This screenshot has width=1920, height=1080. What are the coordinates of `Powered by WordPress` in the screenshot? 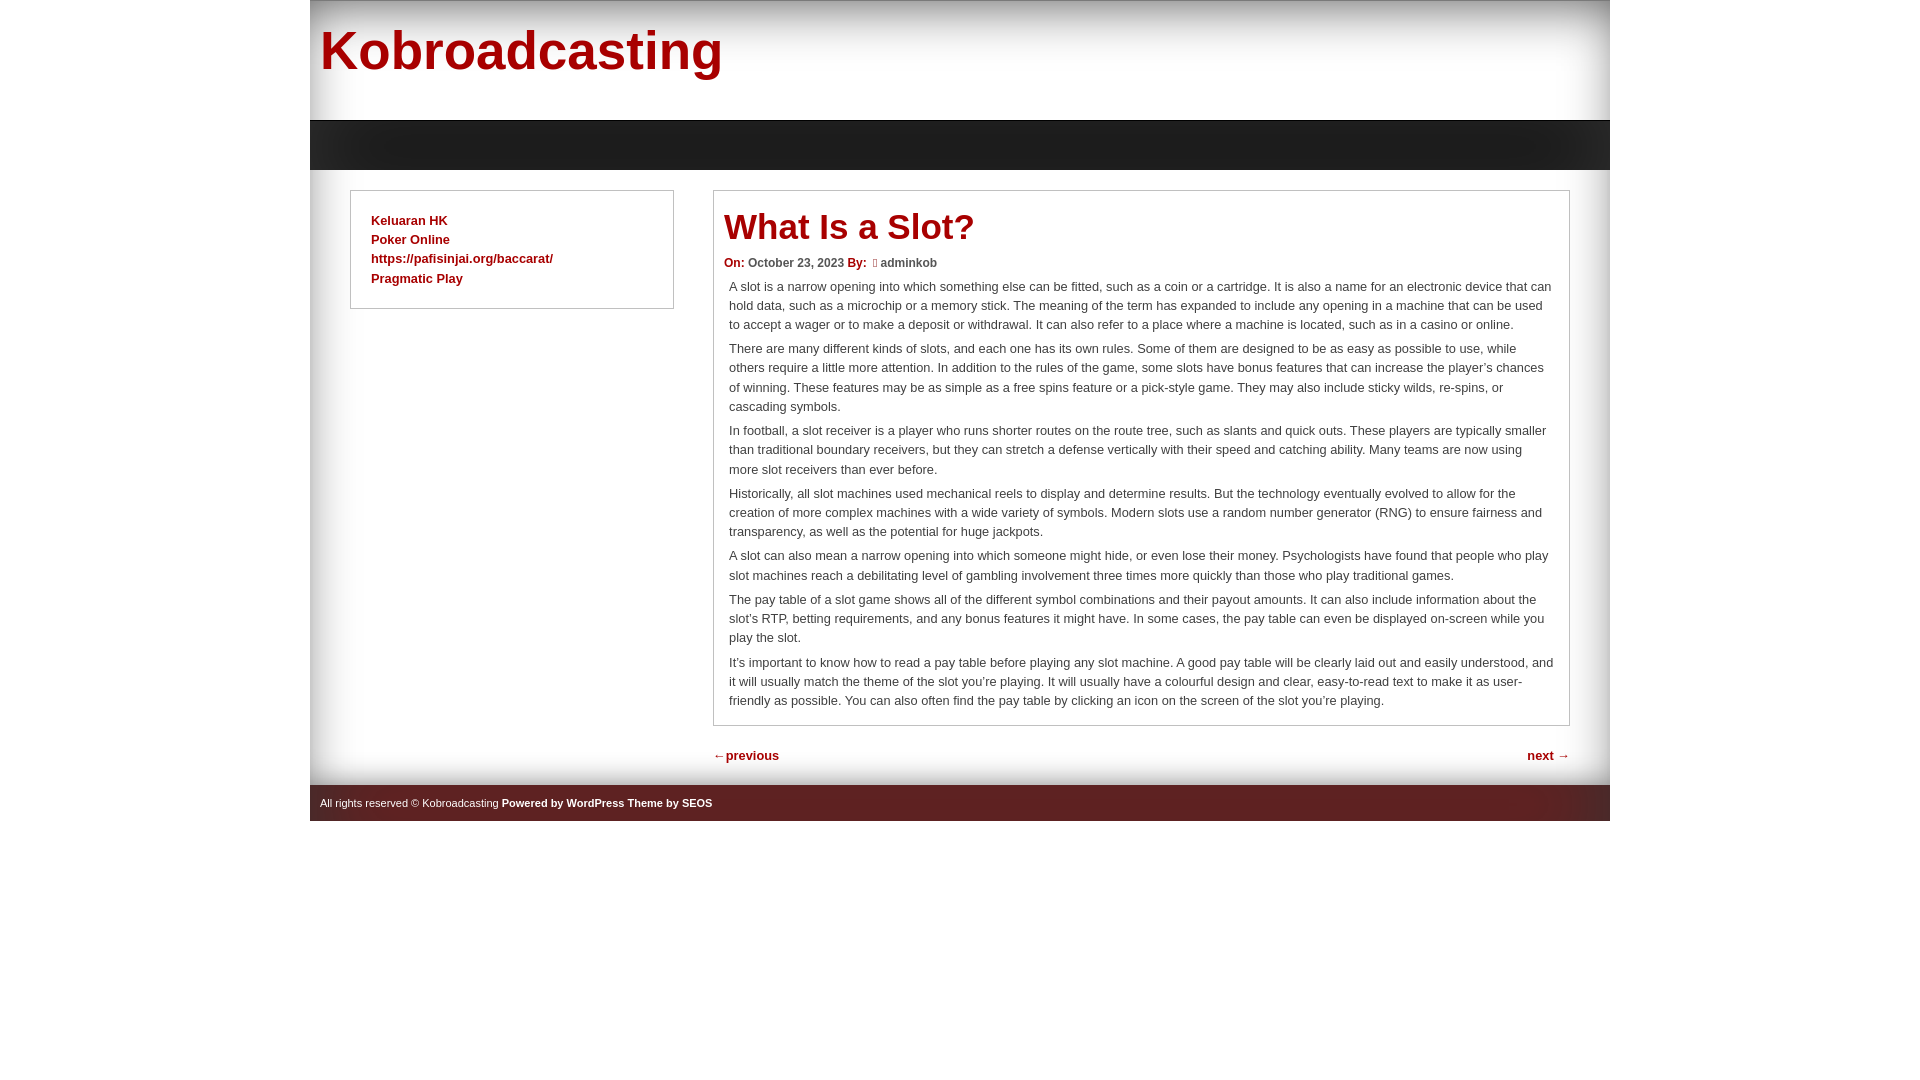 It's located at (563, 802).